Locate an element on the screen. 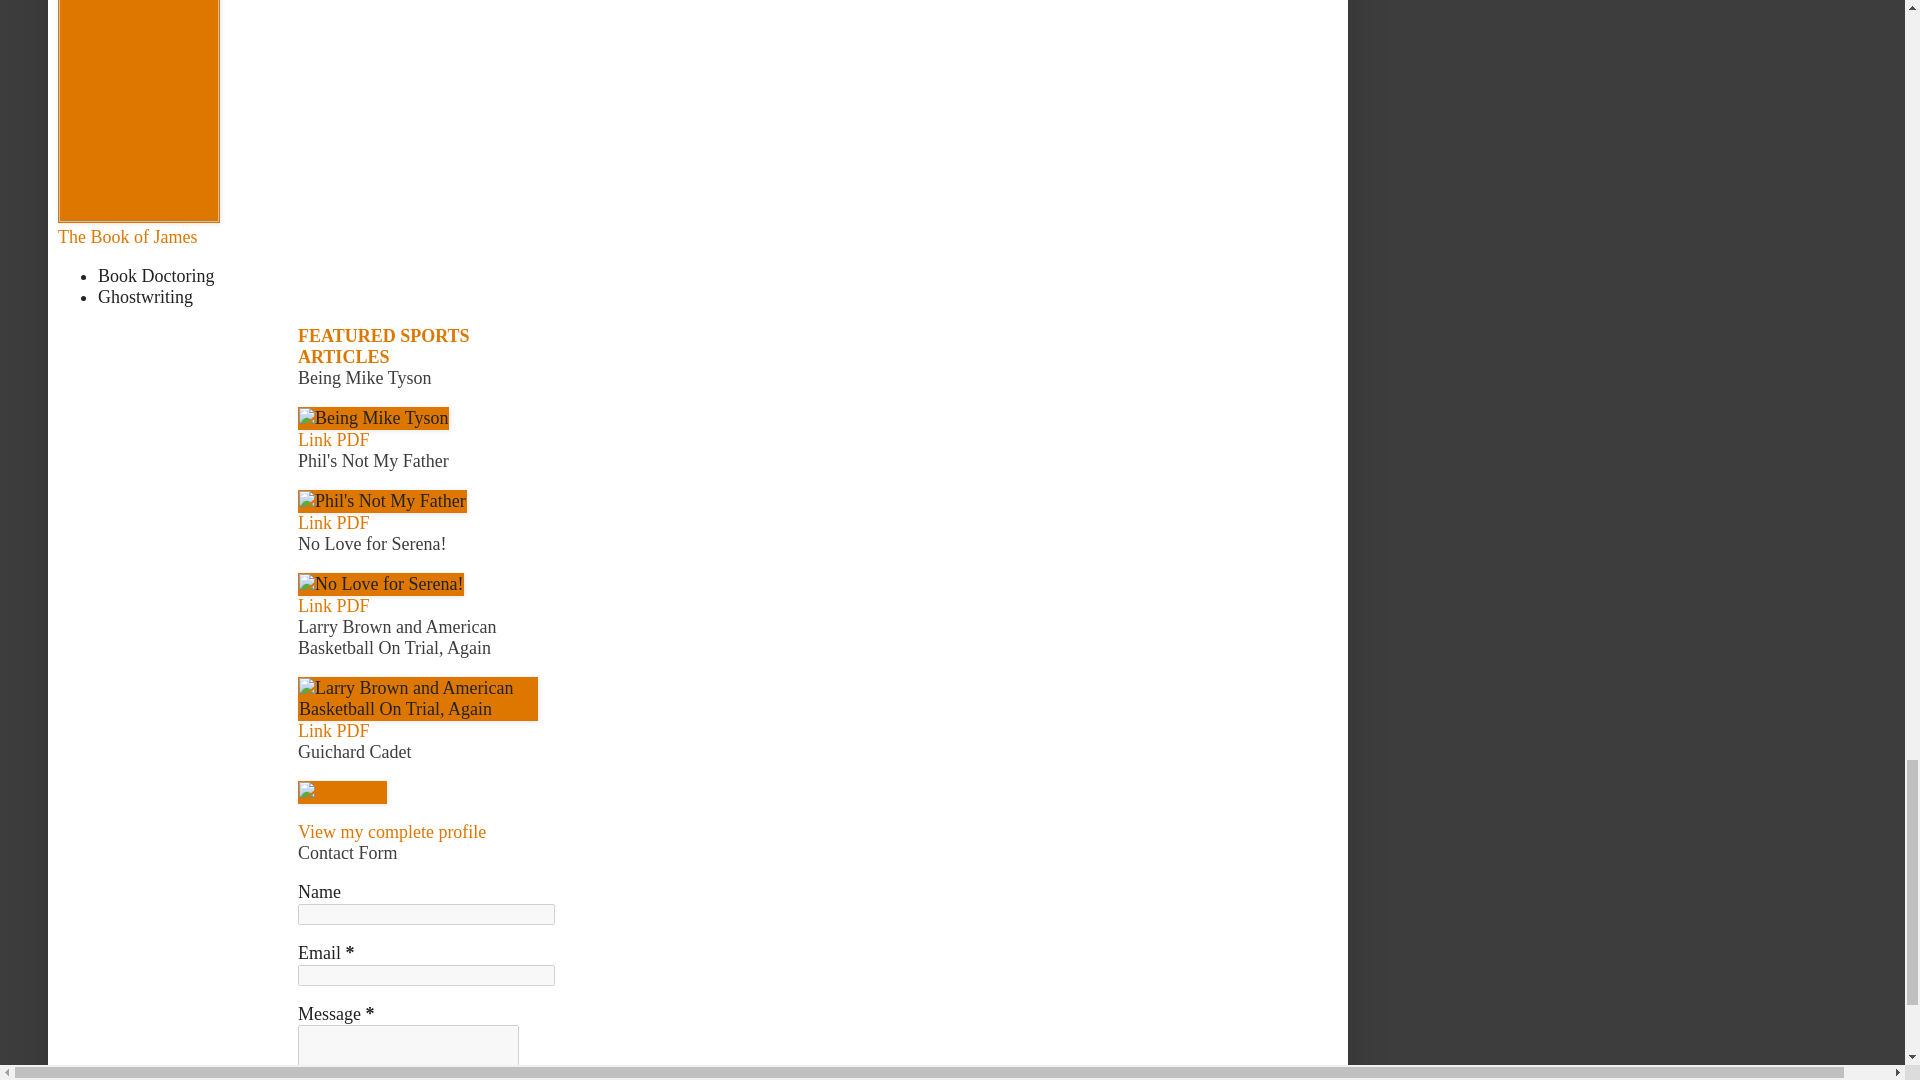 This screenshot has height=1080, width=1920. Link is located at coordinates (314, 730).